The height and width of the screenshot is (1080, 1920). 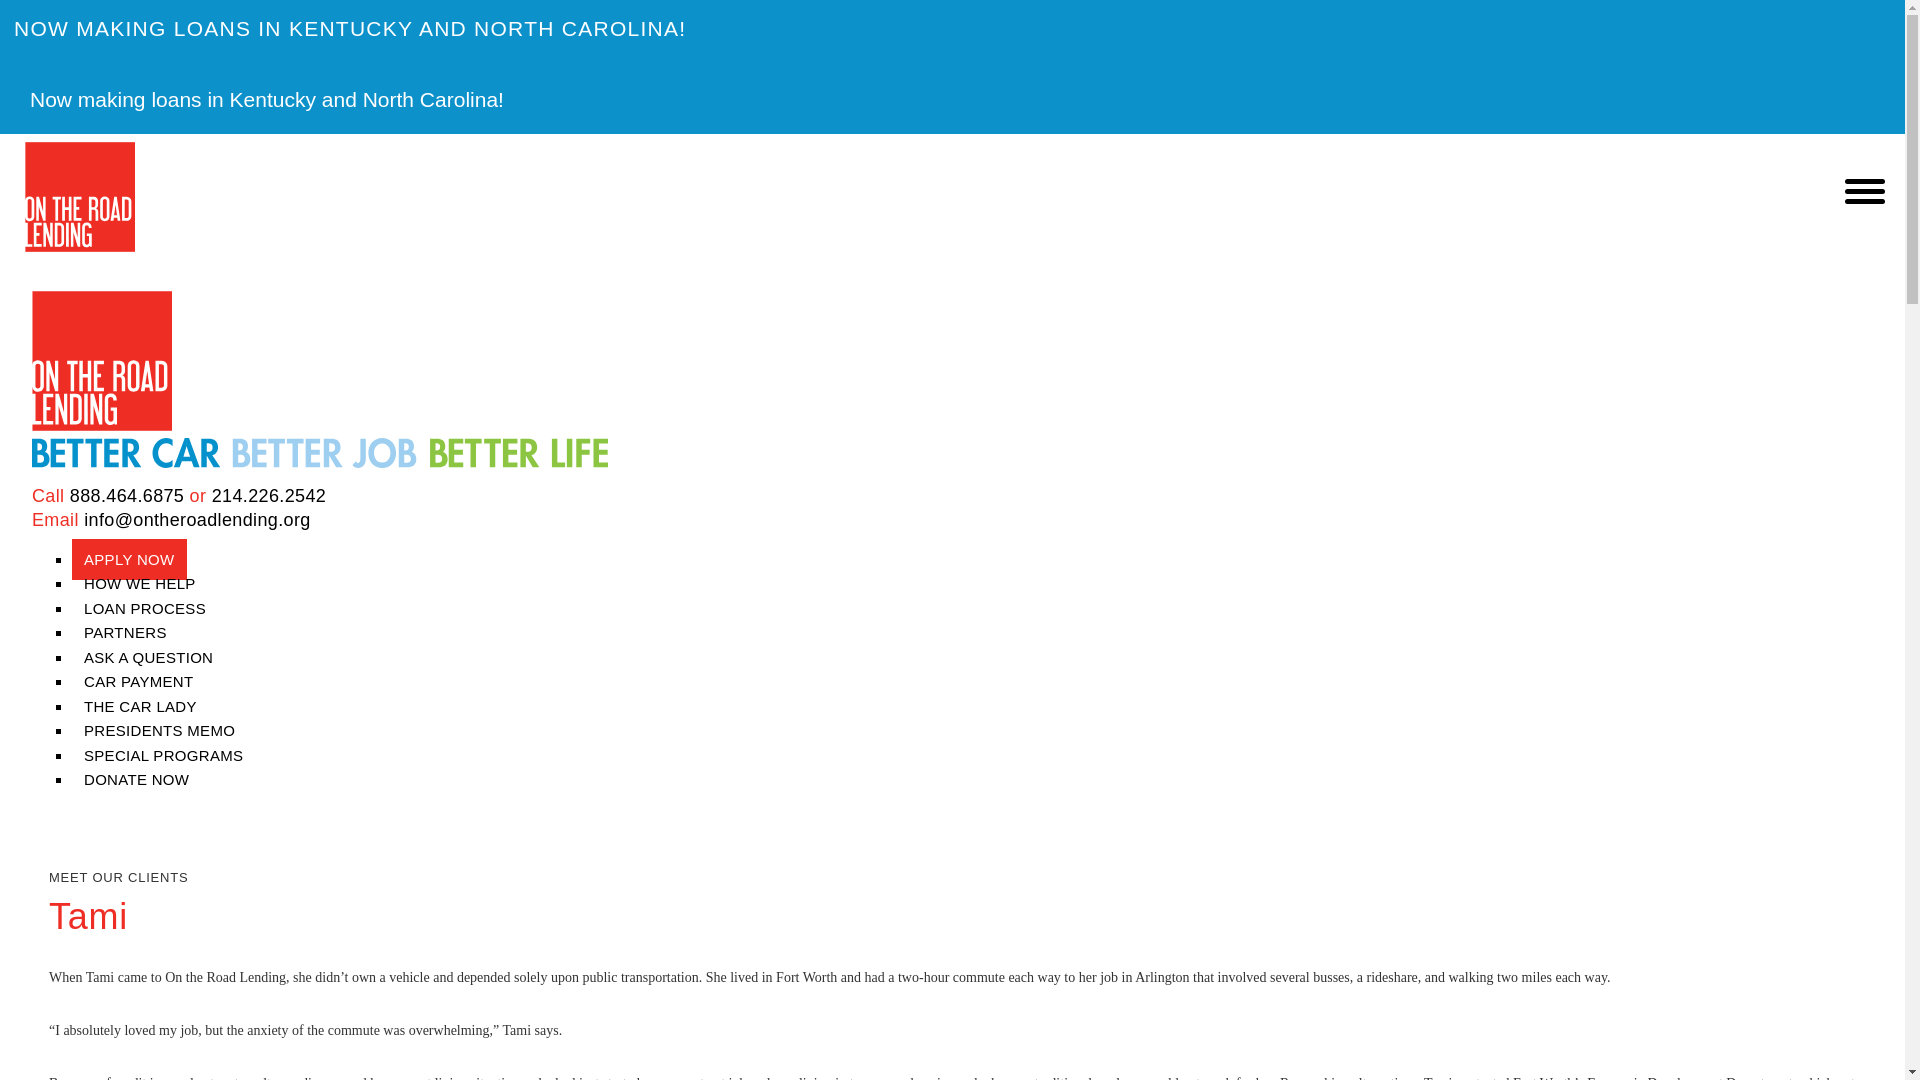 I want to click on NOW MAKING LOANS IN KENTUCKY AND NORTH CAROLINA!, so click(x=952, y=28).